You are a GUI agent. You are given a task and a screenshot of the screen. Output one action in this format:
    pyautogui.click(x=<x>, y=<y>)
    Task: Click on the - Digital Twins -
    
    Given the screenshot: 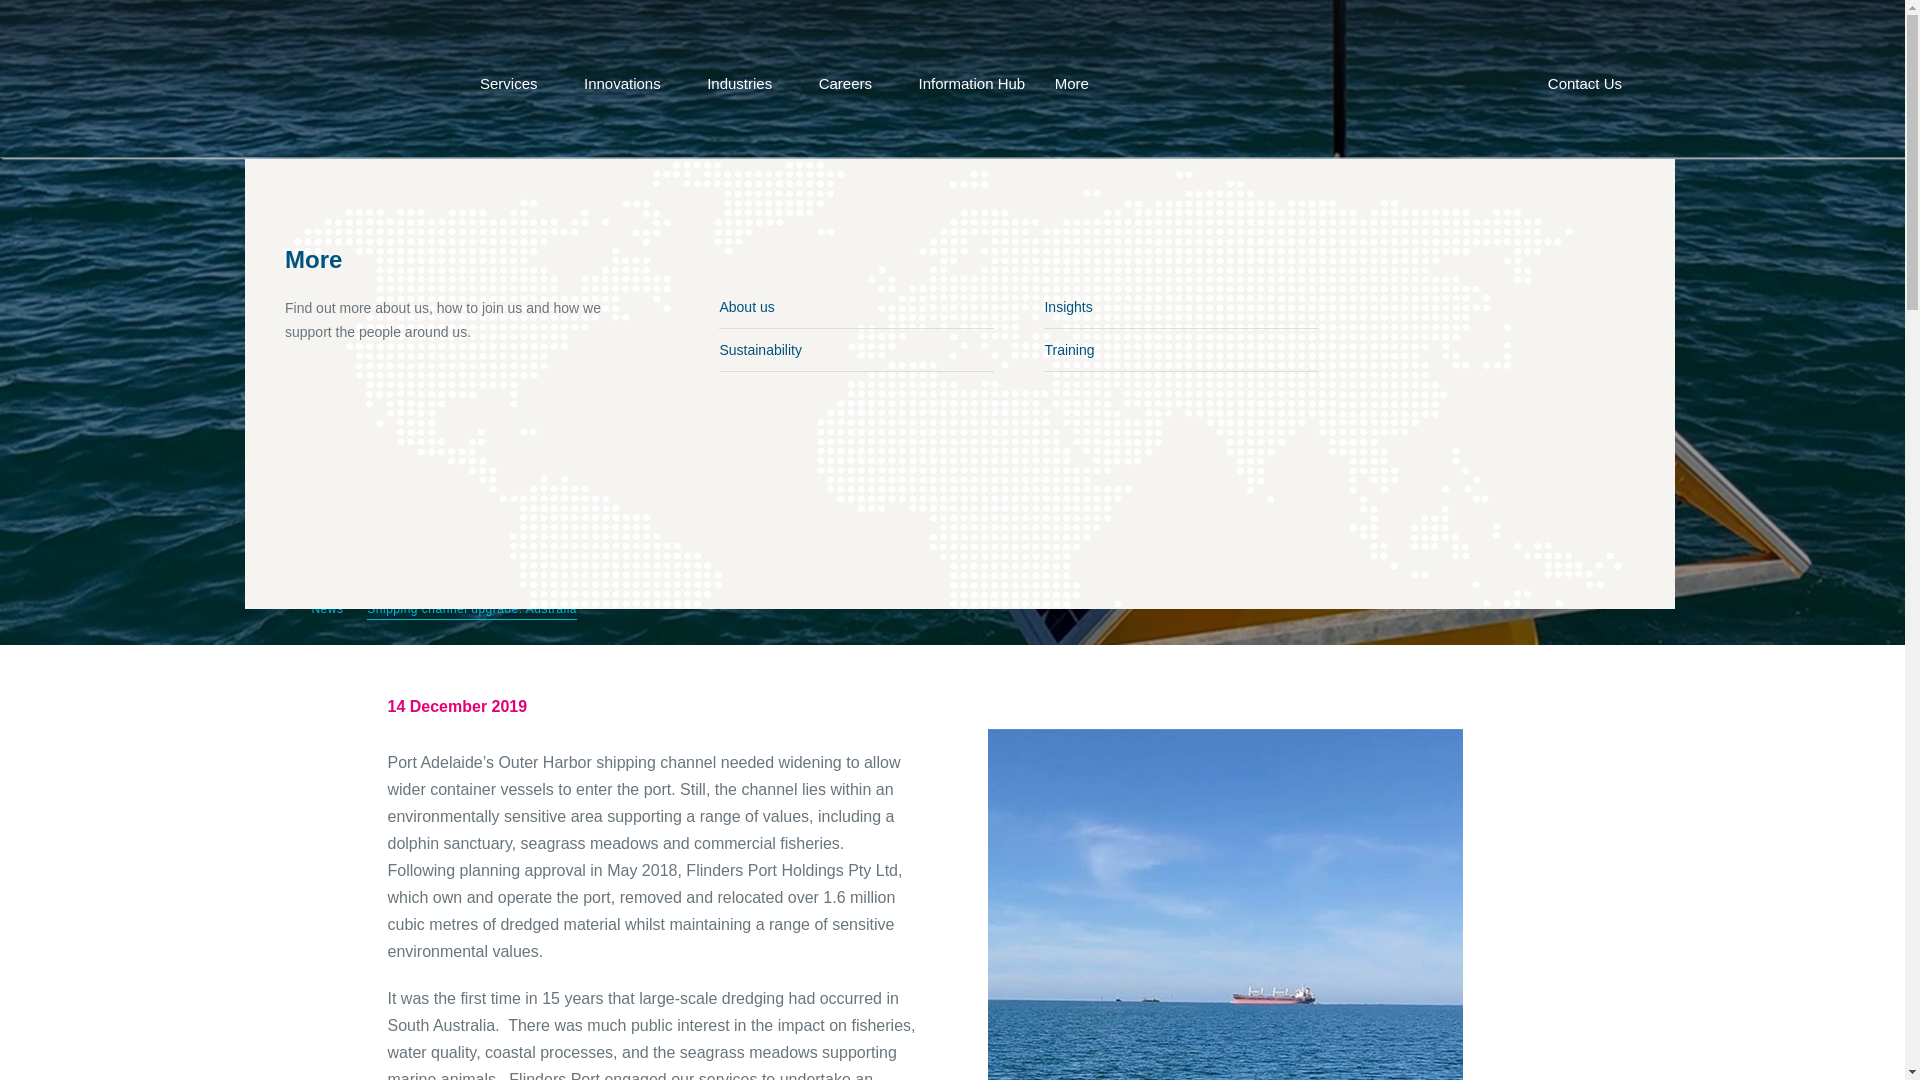 What is the action you would take?
    pyautogui.click(x=802, y=436)
    